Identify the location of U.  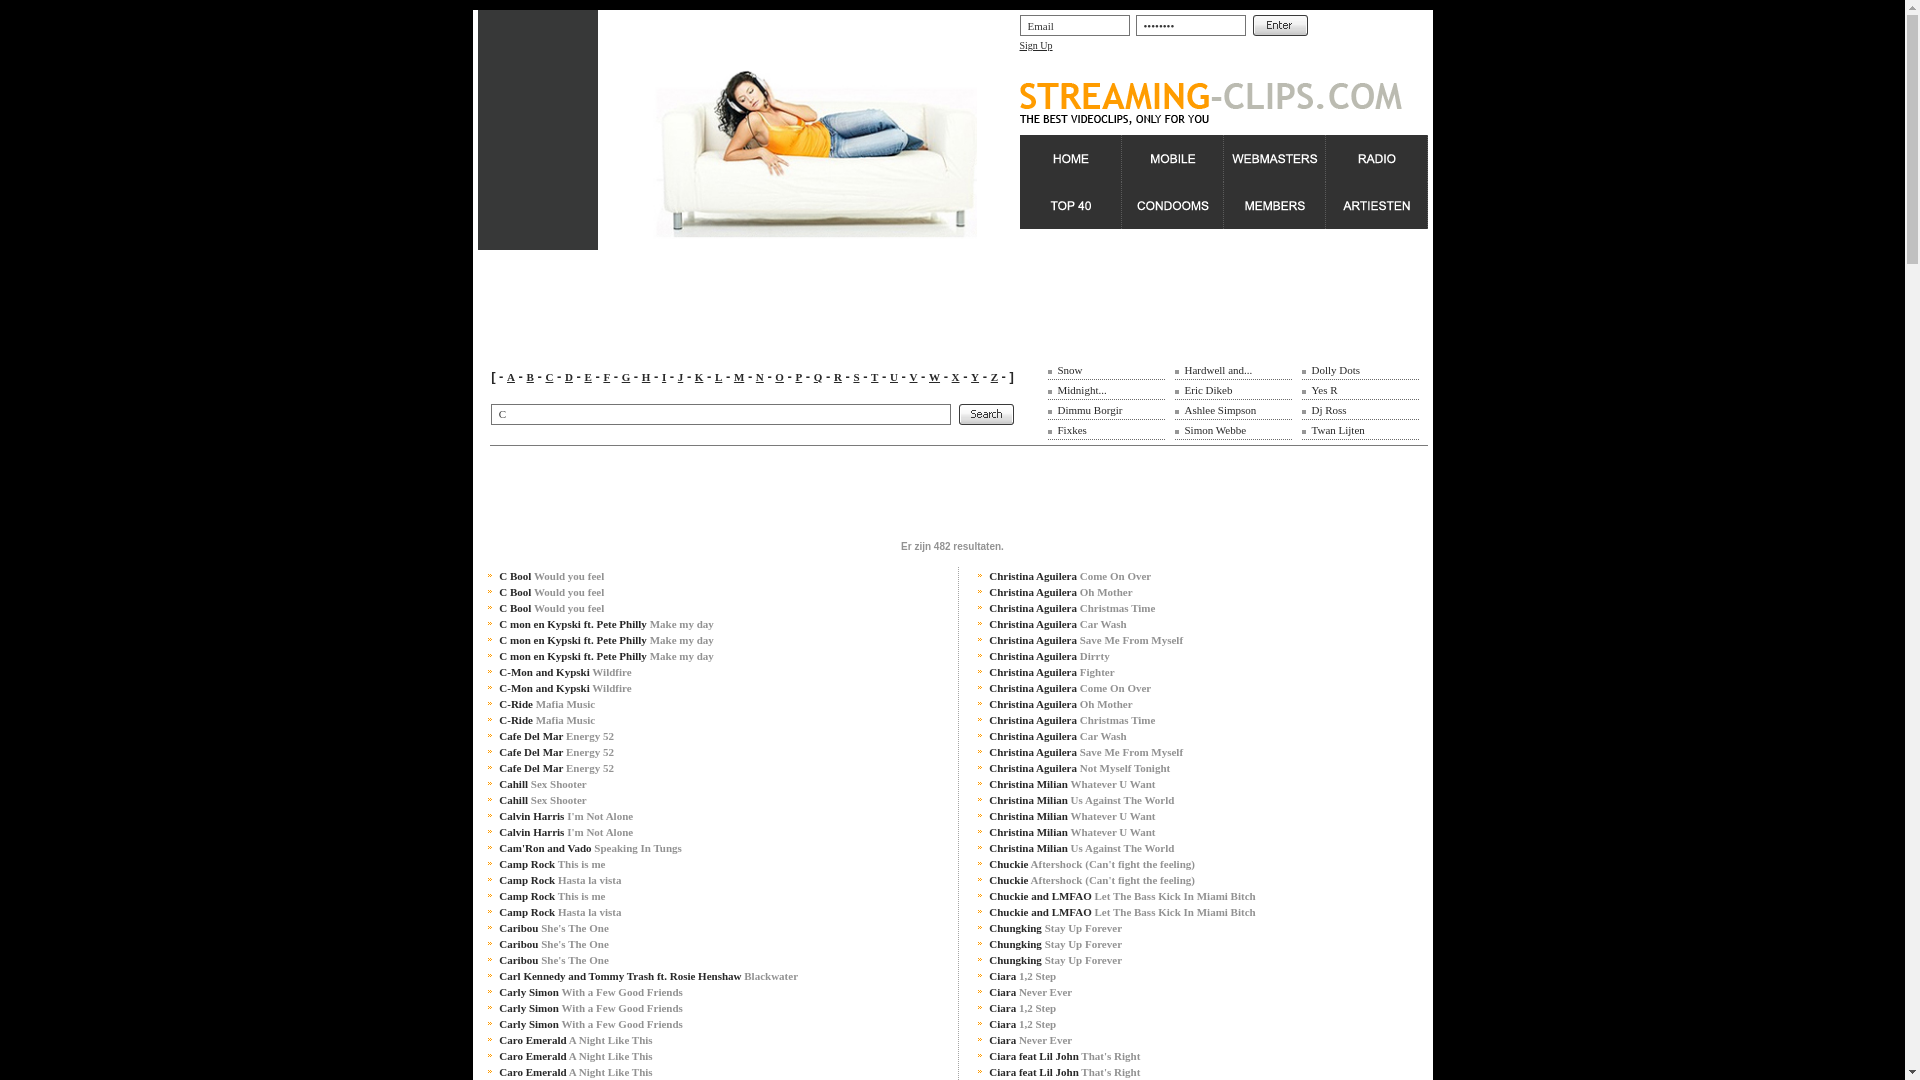
(894, 377).